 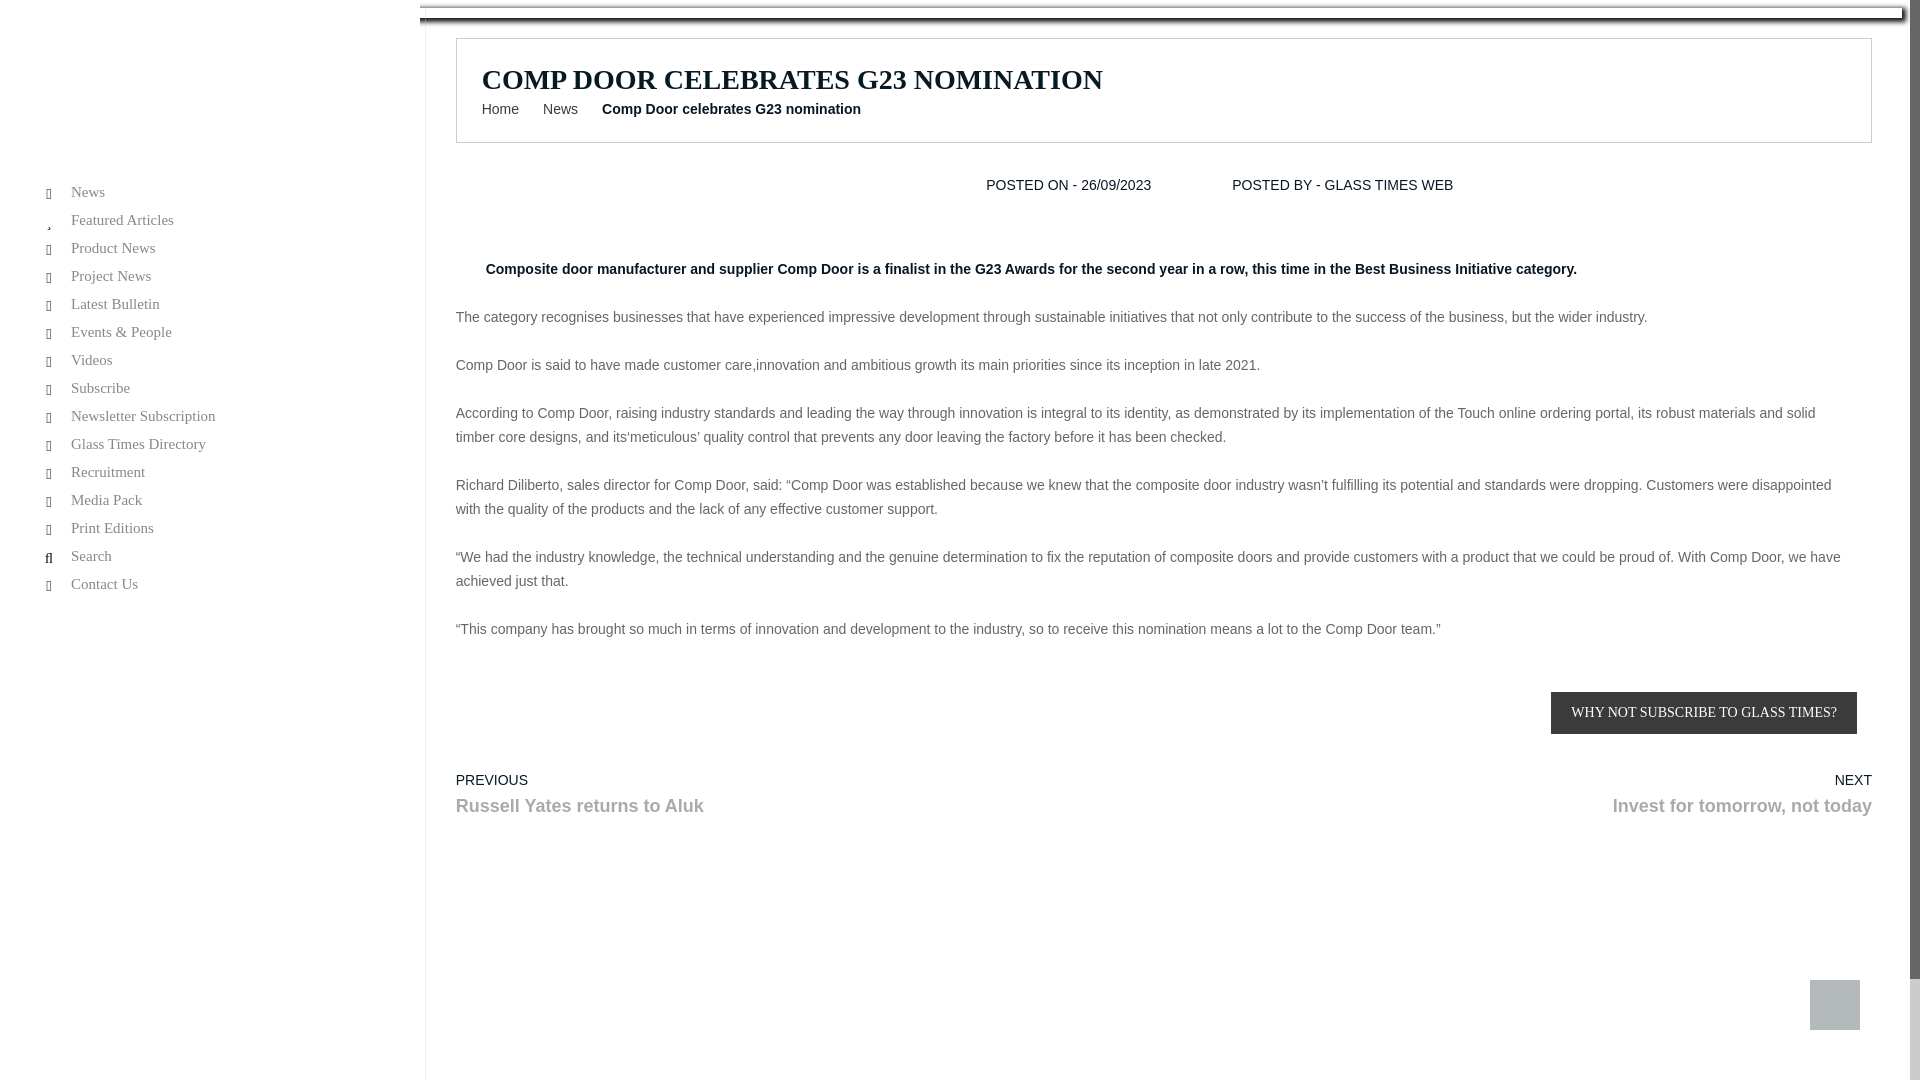 What do you see at coordinates (210, 220) in the screenshot?
I see `Featured Articles` at bounding box center [210, 220].